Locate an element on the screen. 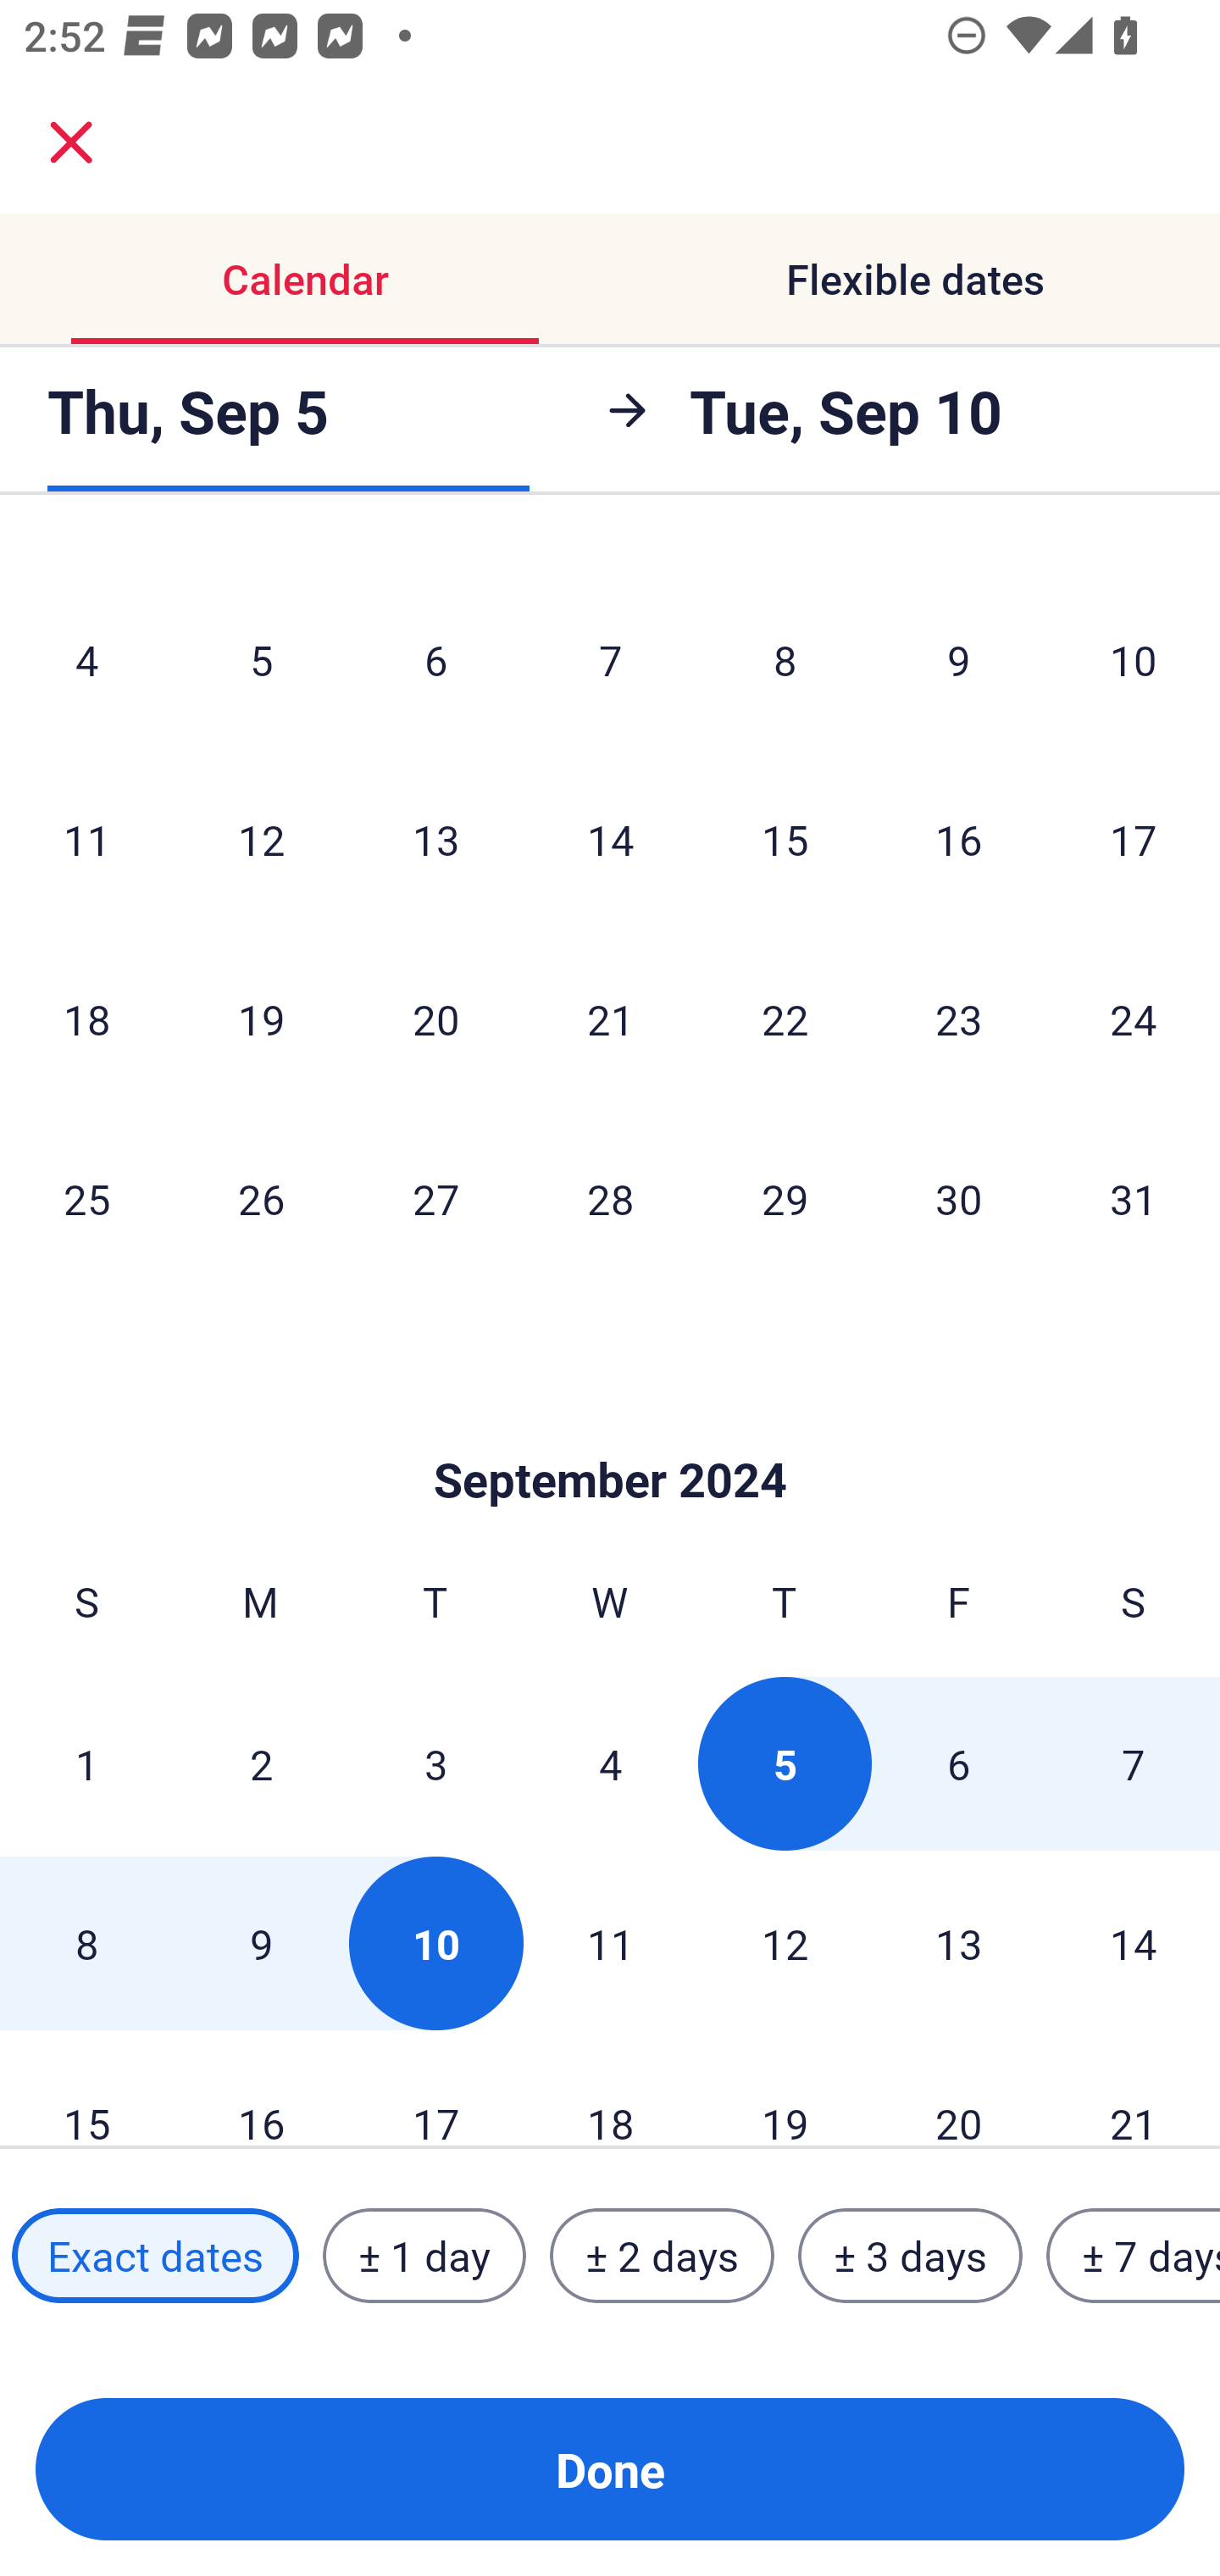 The image size is (1220, 2576). 6 Tuesday, August 6, 2024 is located at coordinates (435, 659).